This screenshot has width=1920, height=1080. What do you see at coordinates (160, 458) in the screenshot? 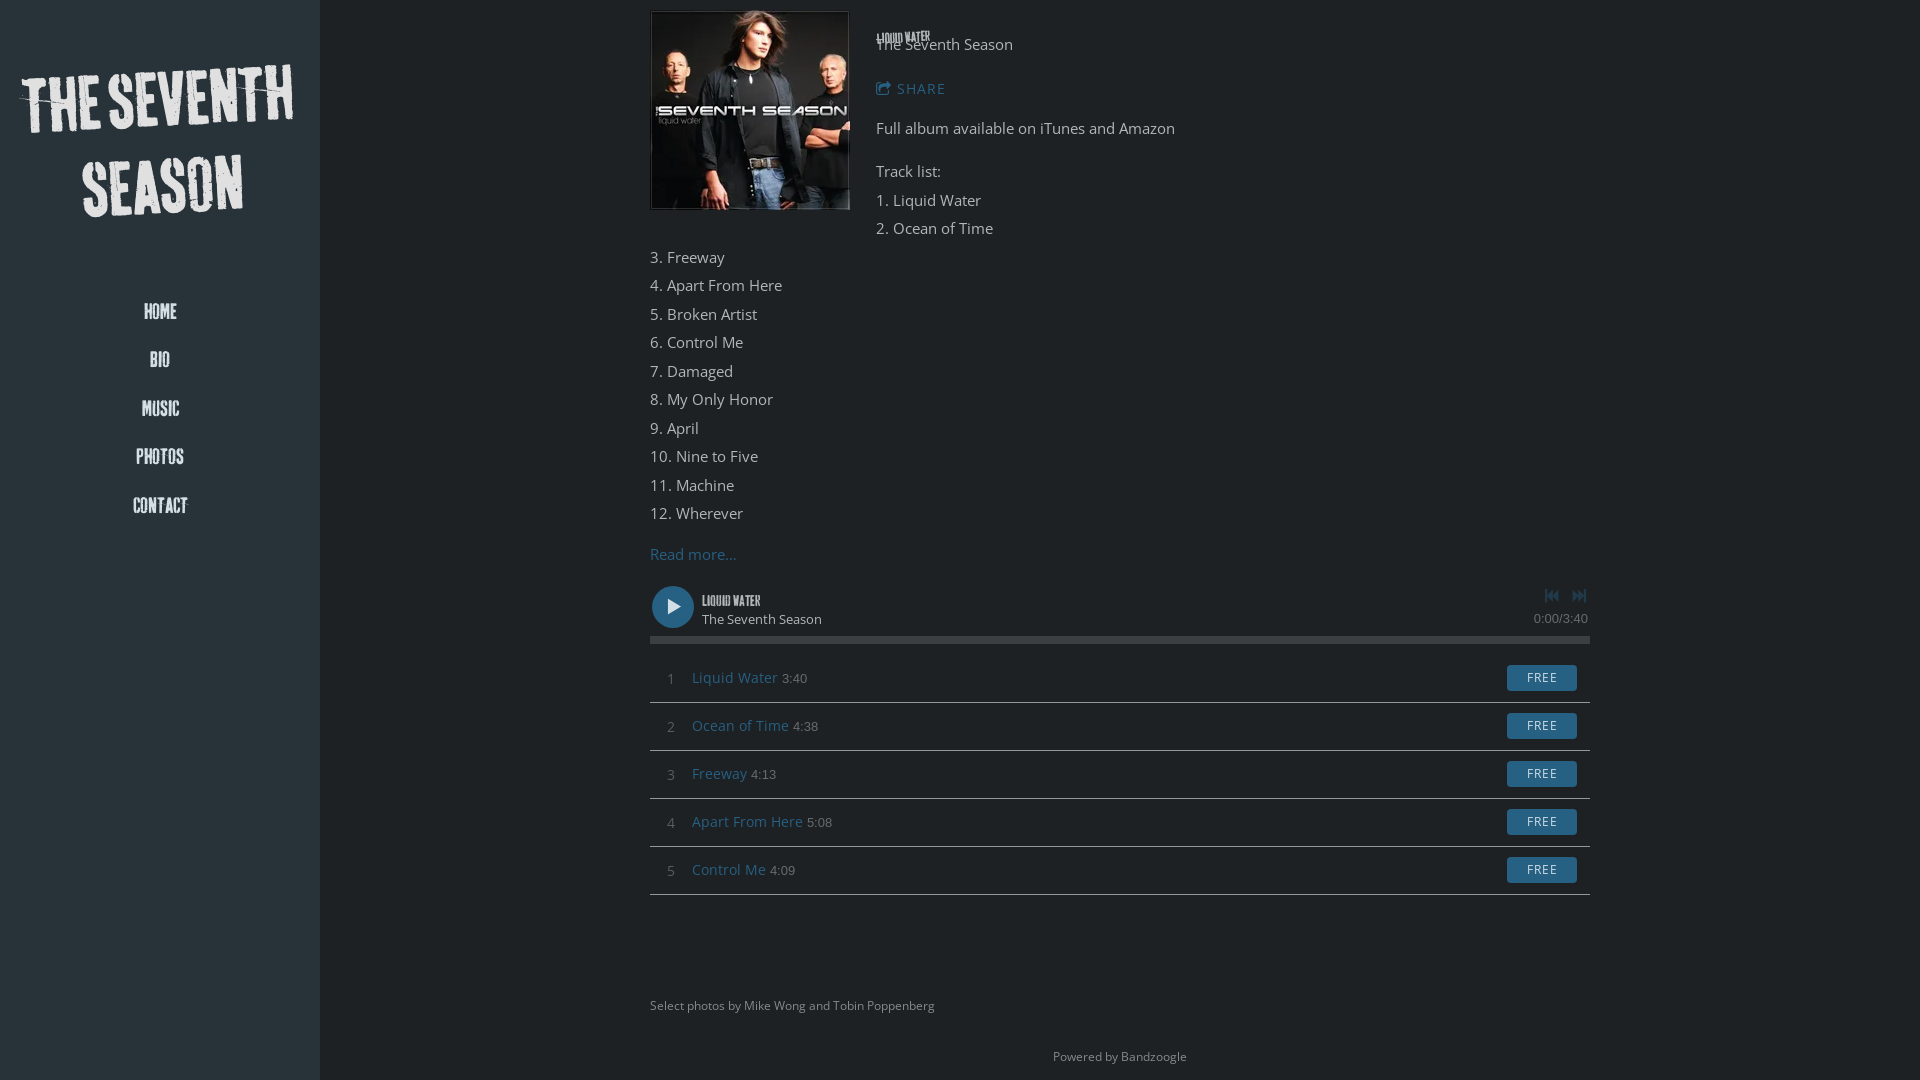
I see `PHOTOS` at bounding box center [160, 458].